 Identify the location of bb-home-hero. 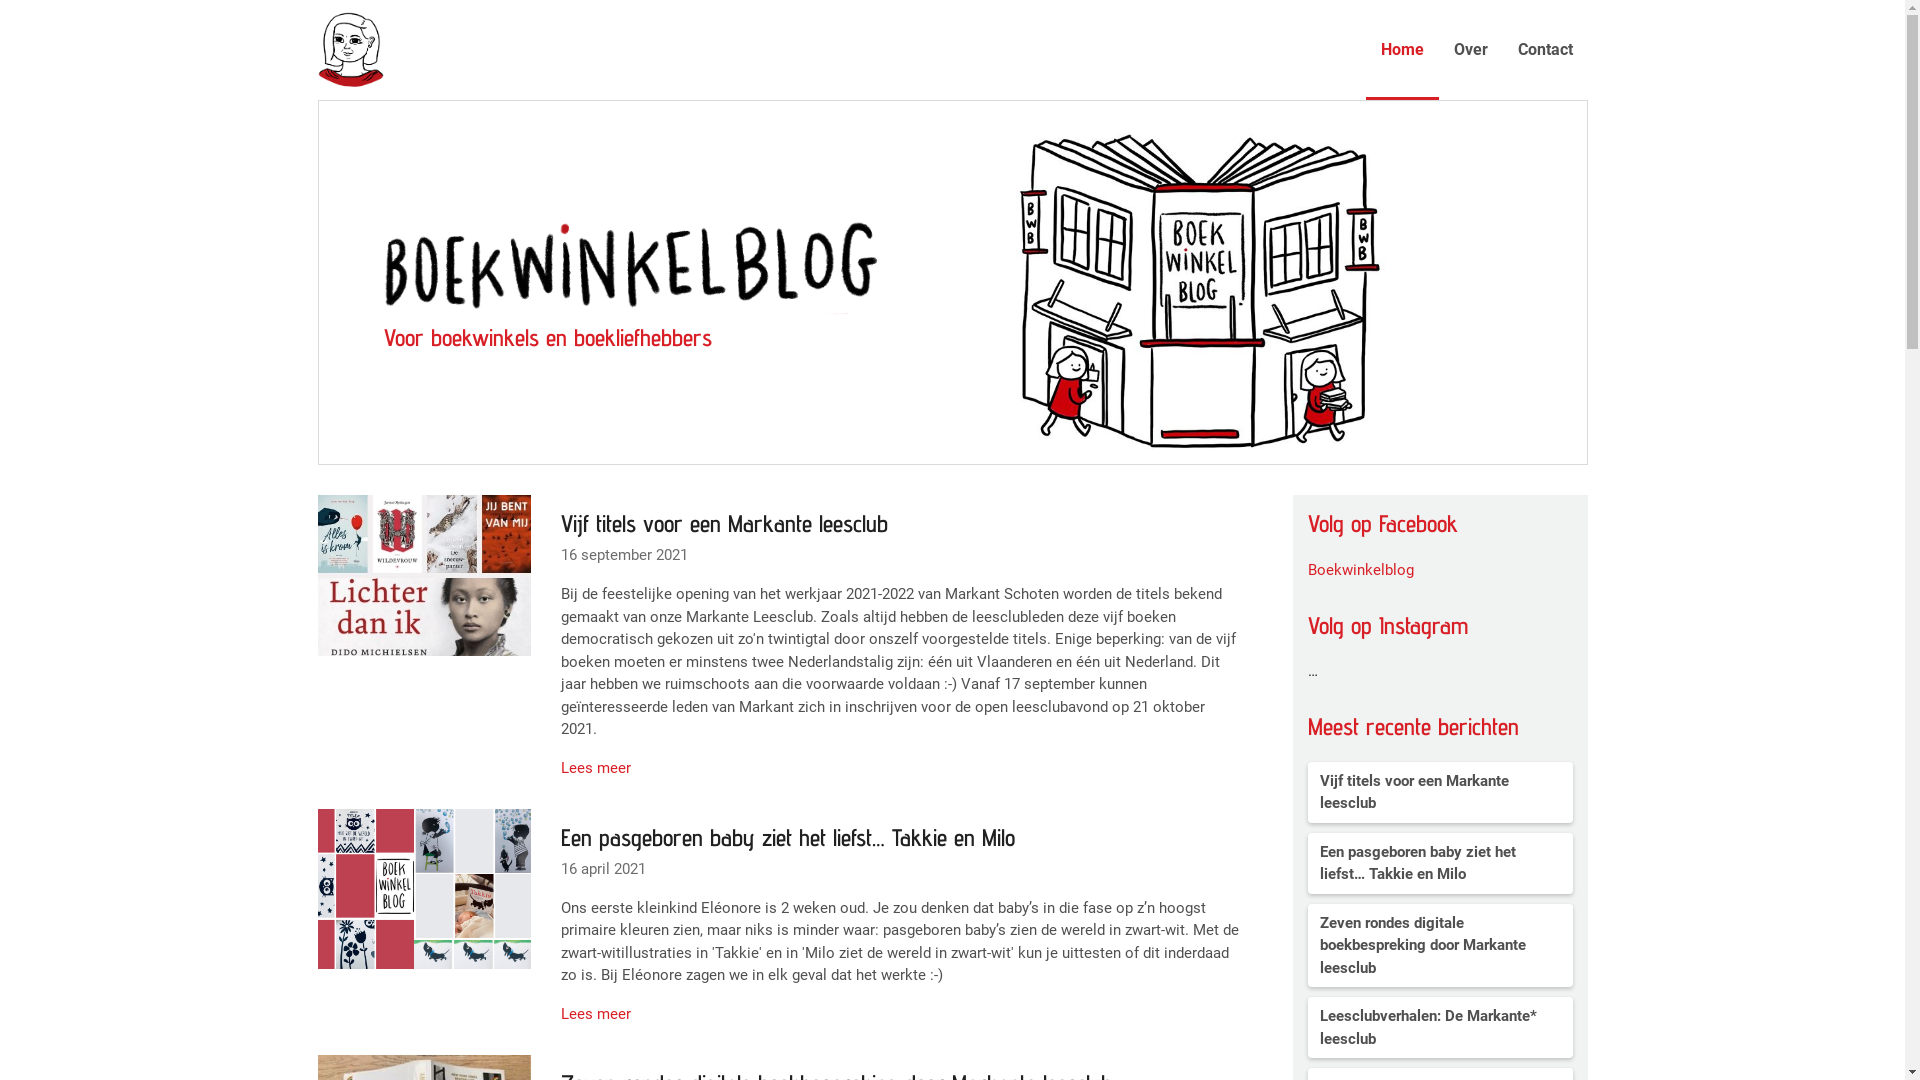
(952, 282).